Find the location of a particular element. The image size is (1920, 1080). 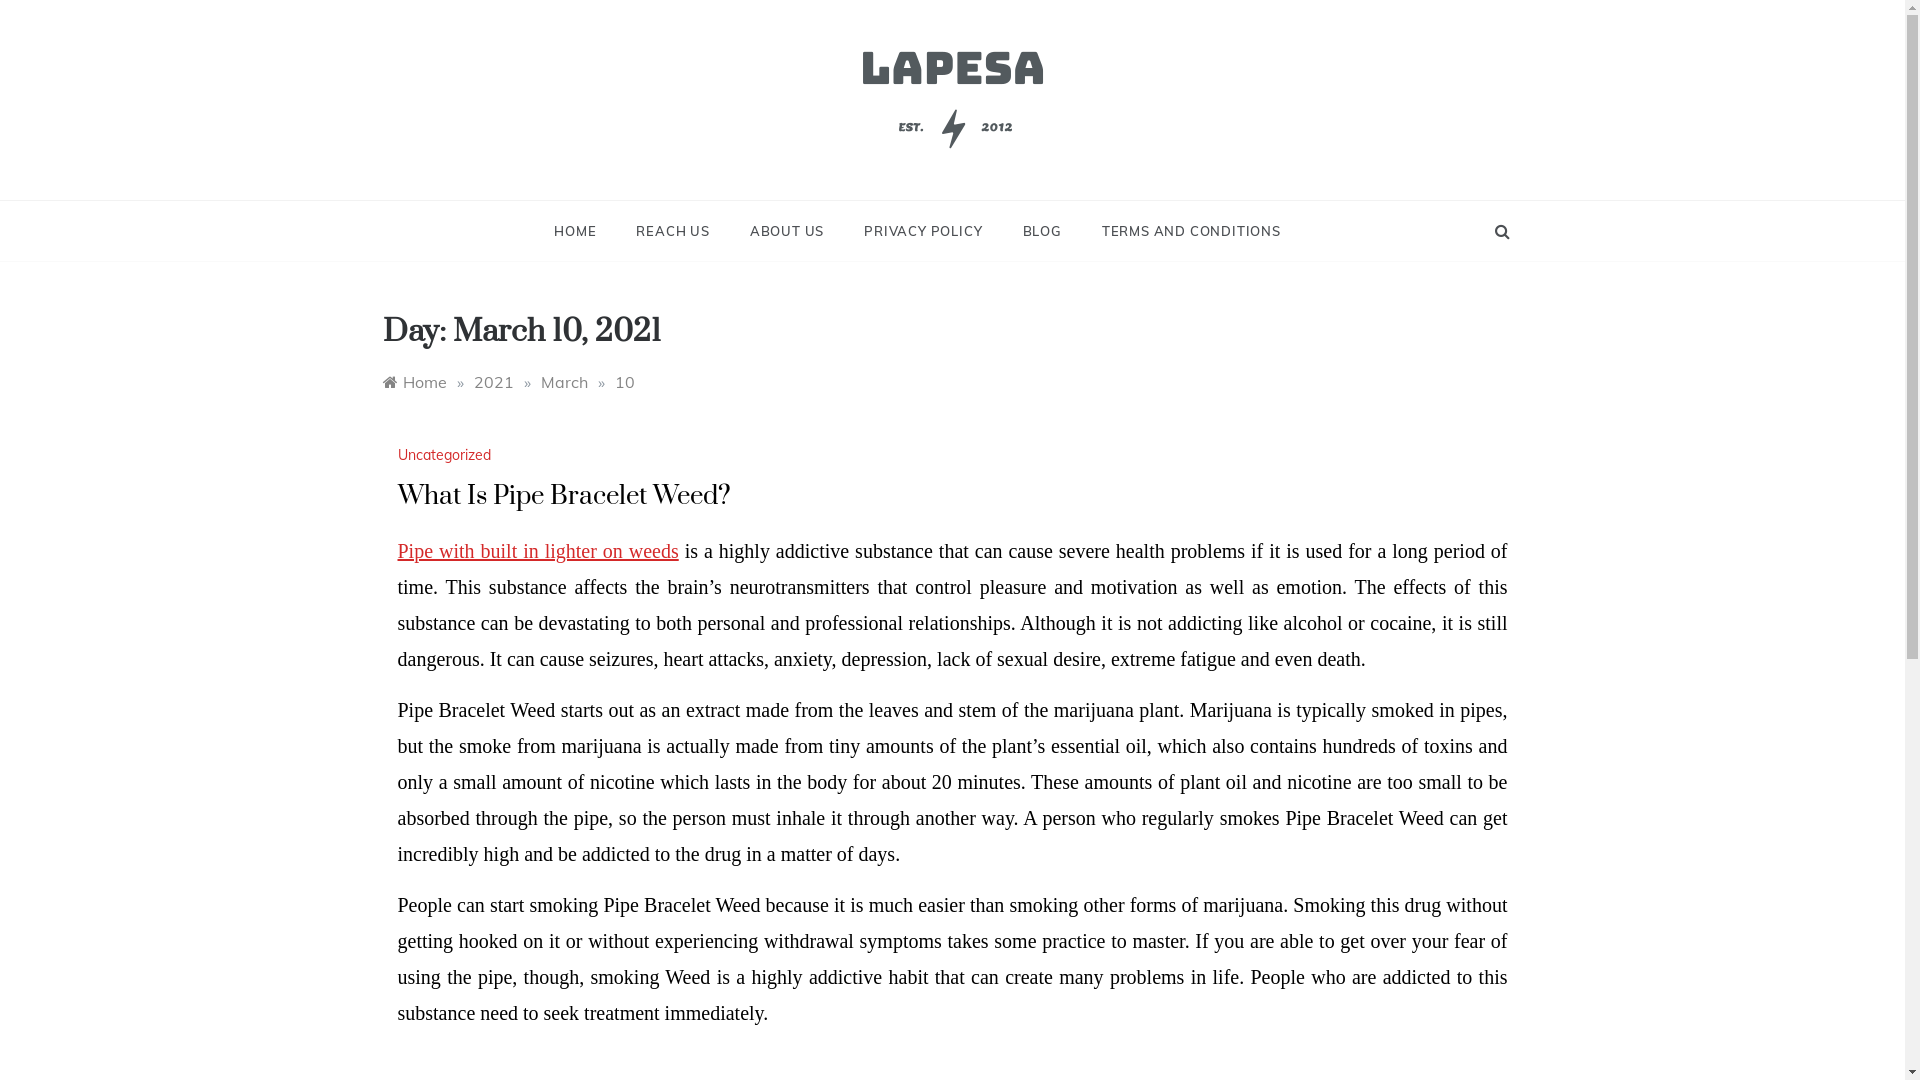

March is located at coordinates (564, 382).